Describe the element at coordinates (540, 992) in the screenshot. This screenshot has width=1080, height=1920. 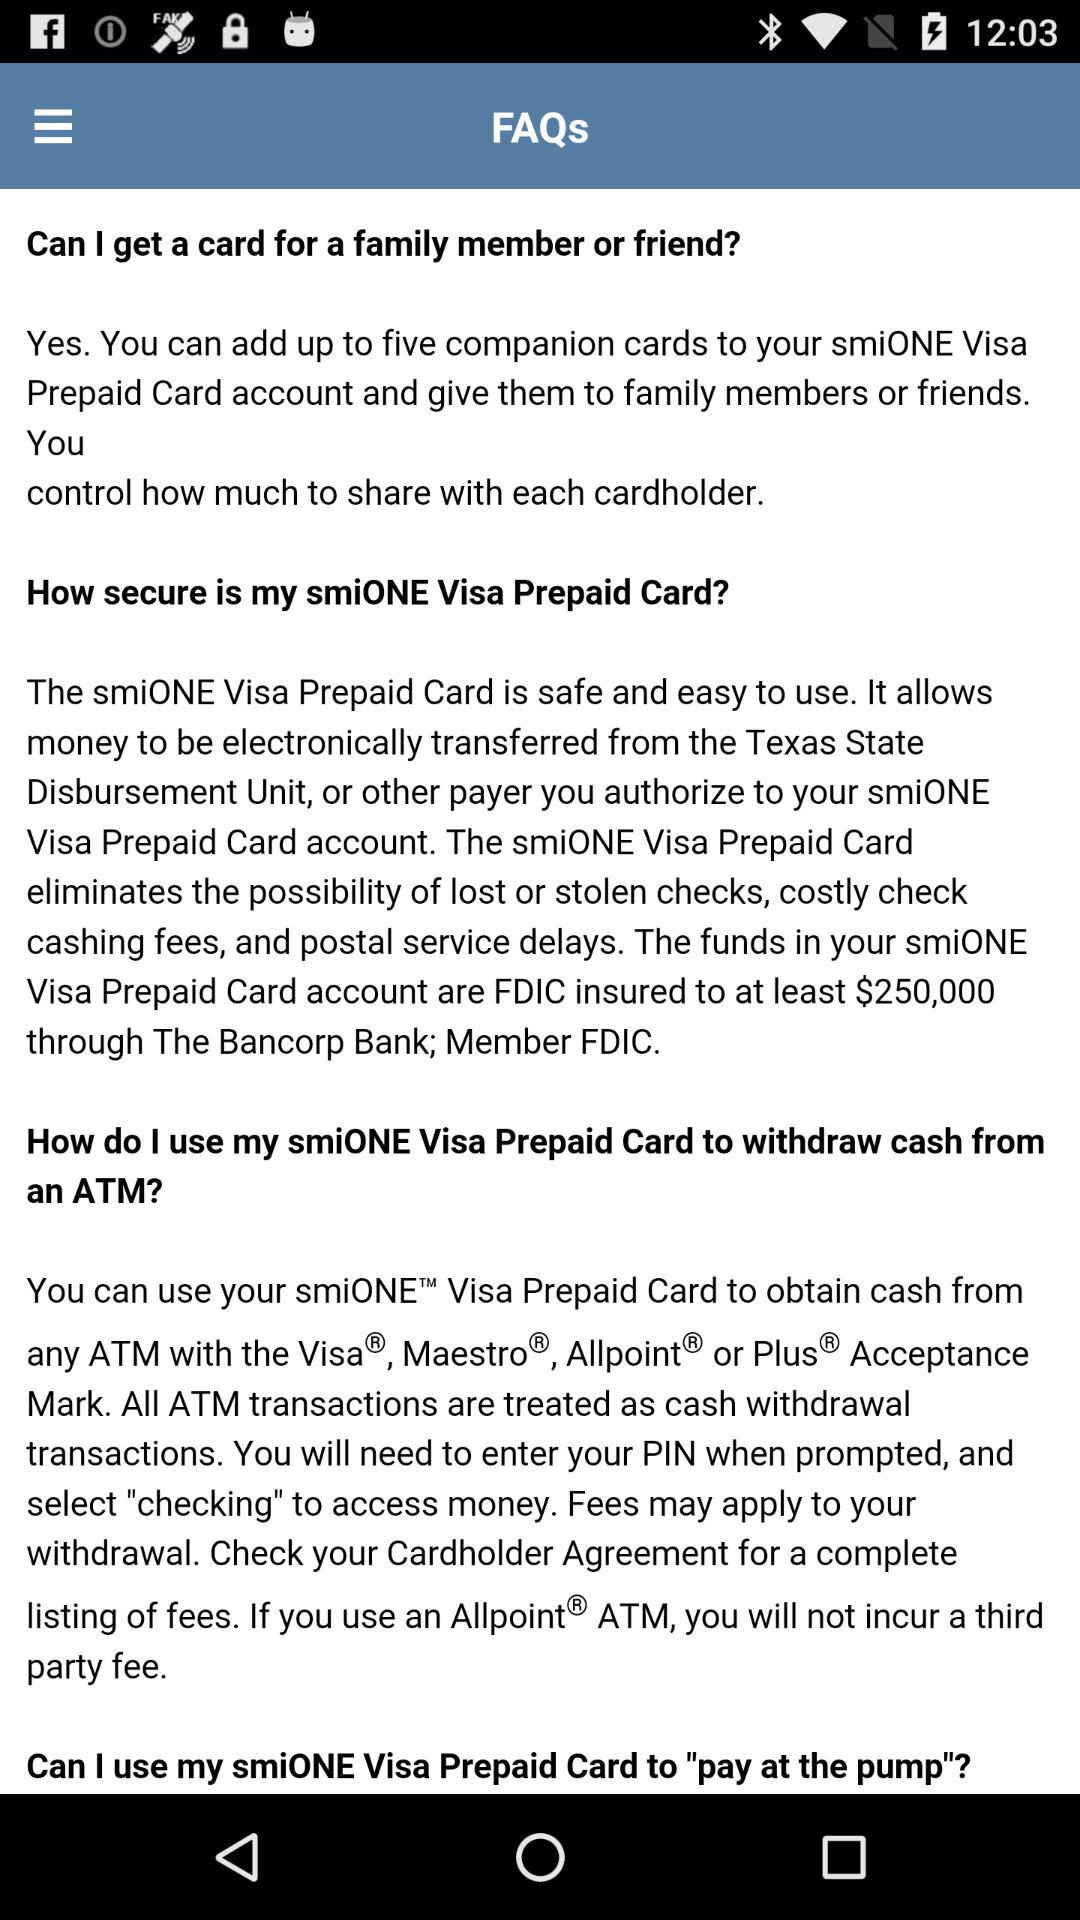
I see `advertisement page` at that location.